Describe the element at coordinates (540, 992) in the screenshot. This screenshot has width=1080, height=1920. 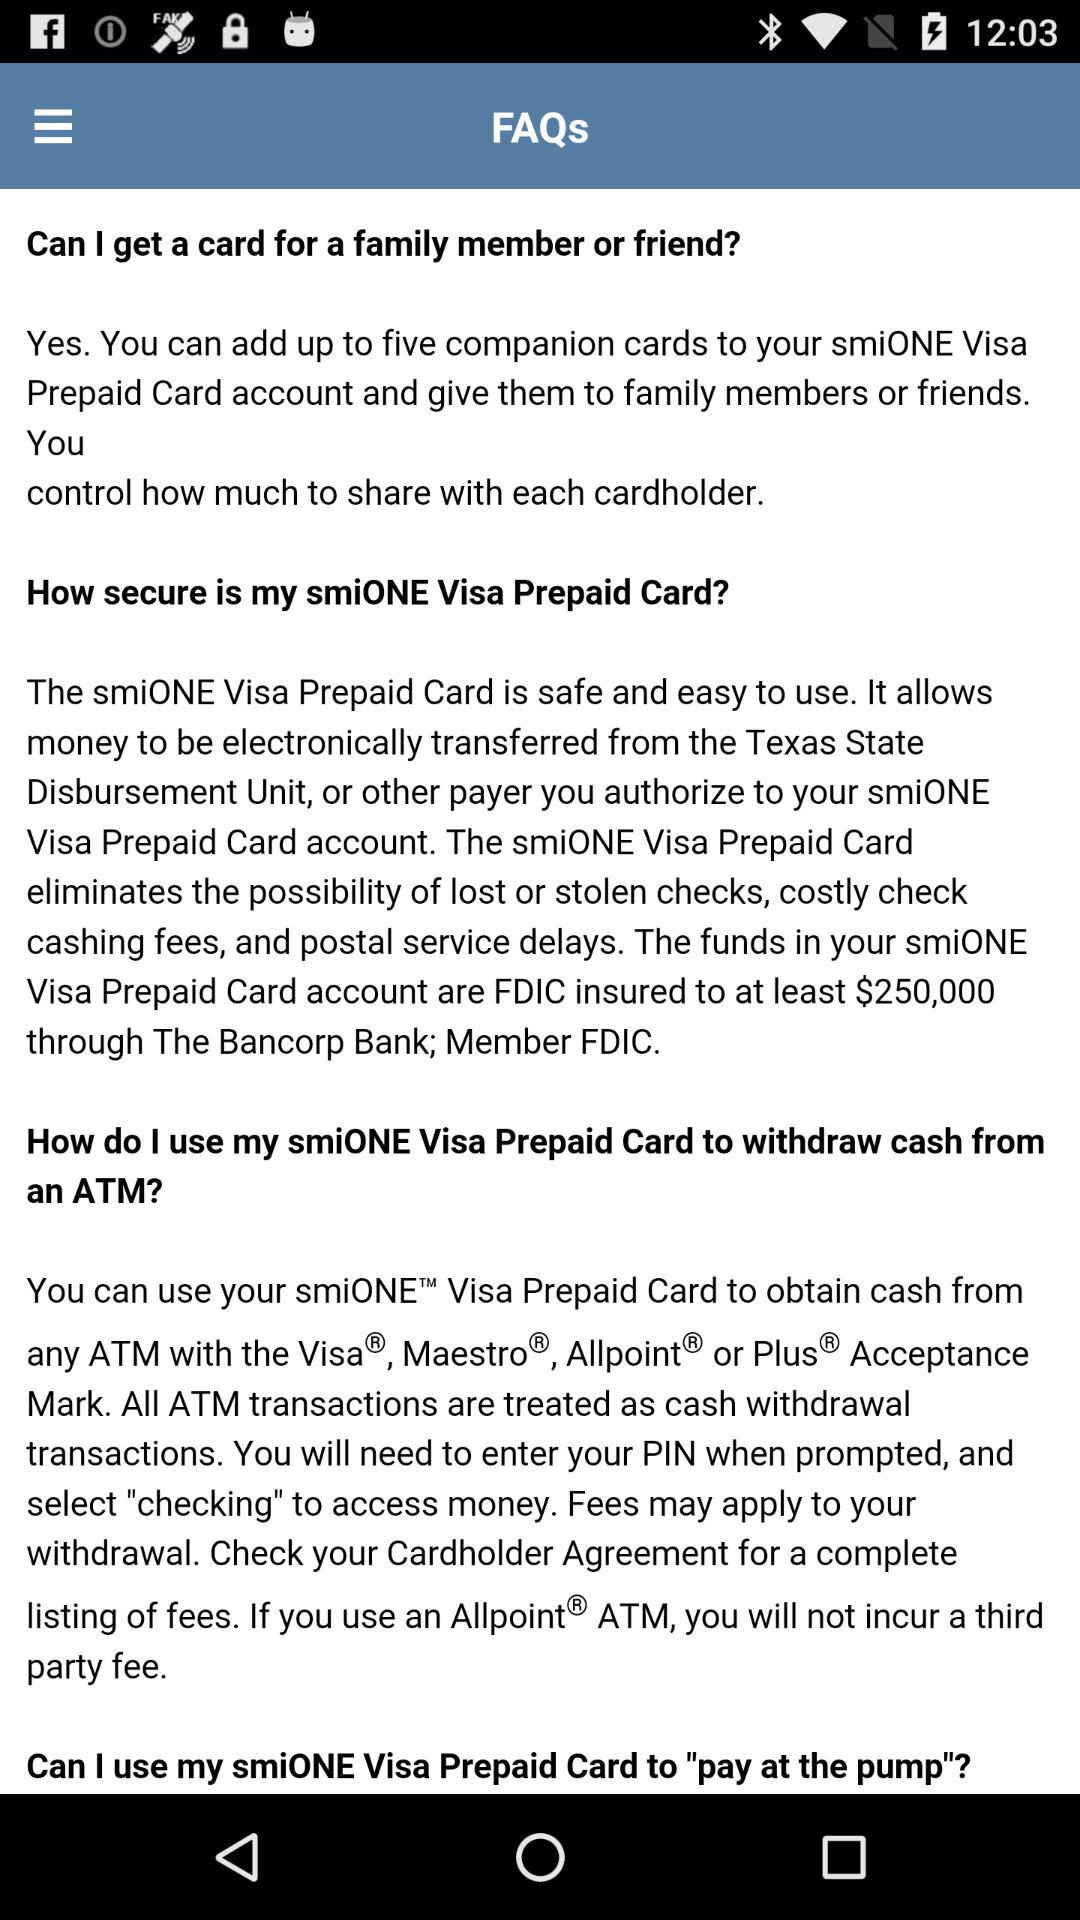
I see `advertisement page` at that location.